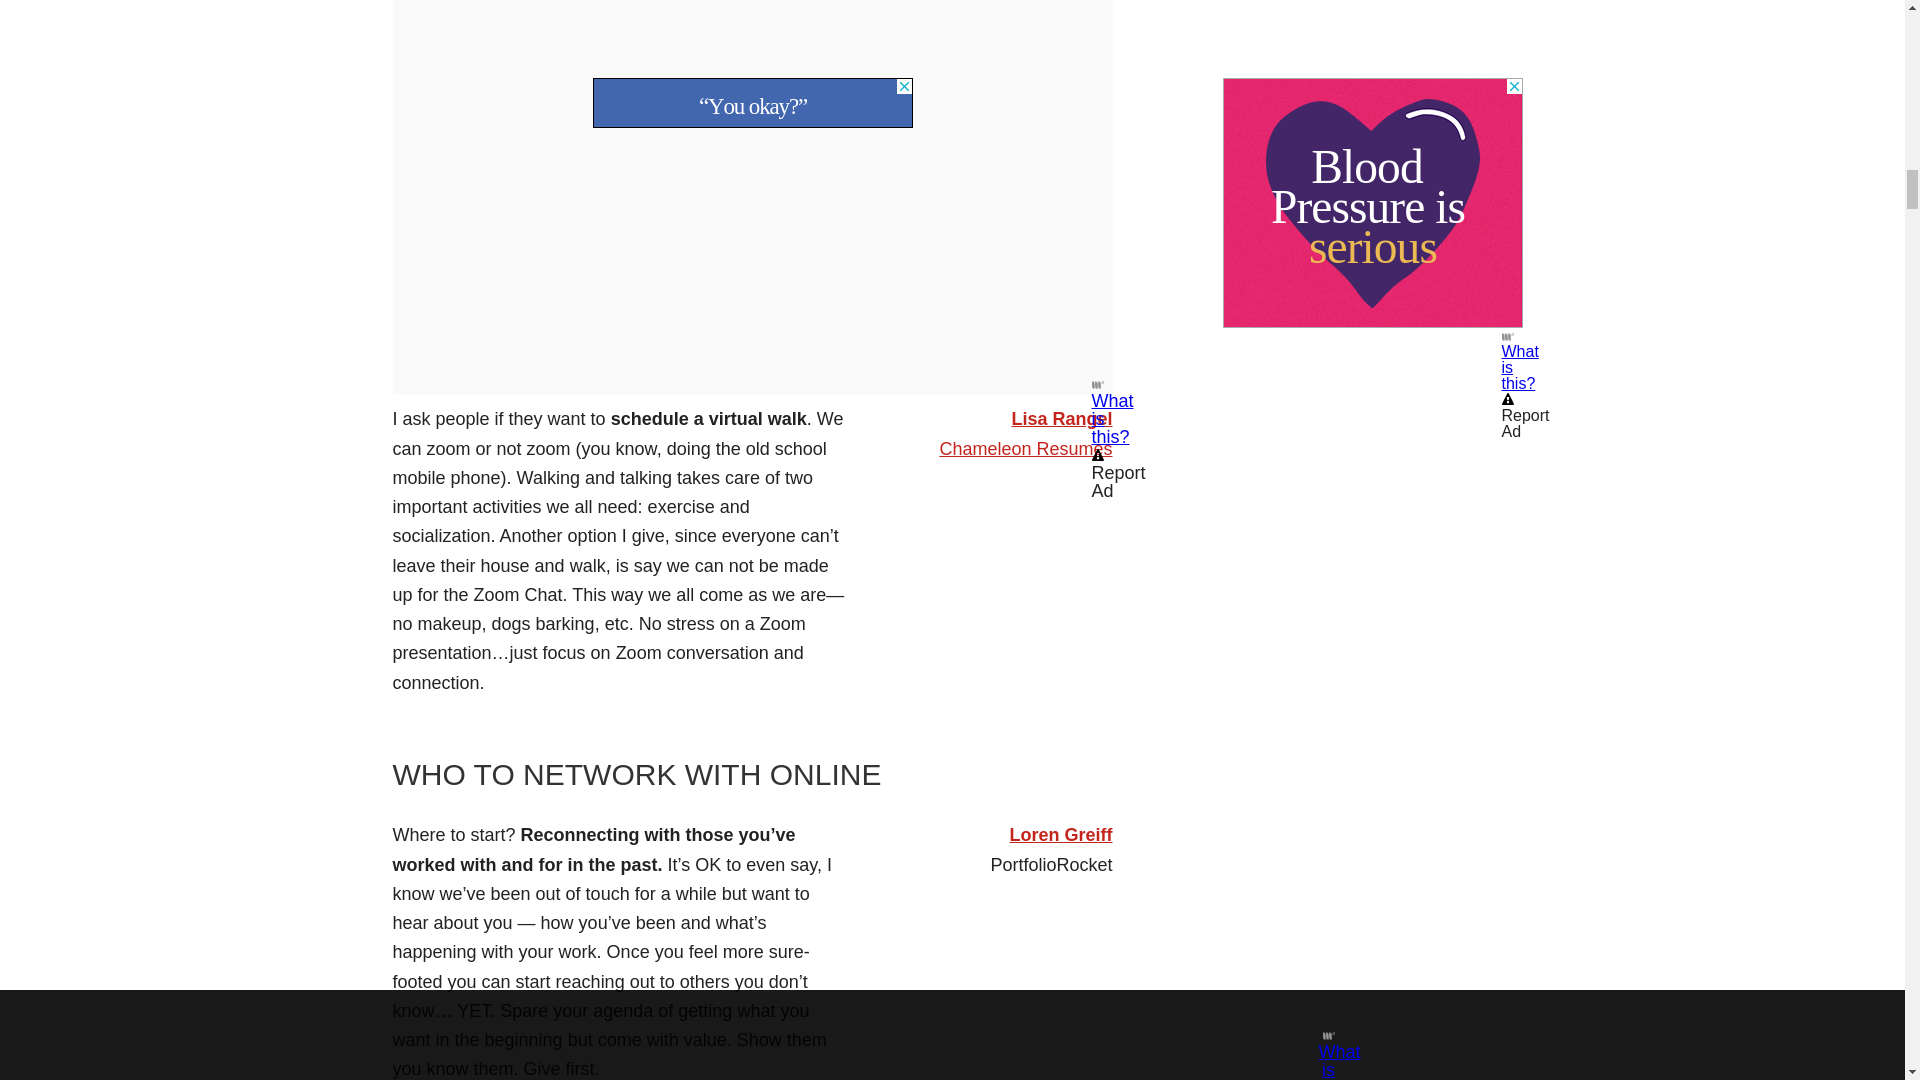 This screenshot has width=1920, height=1080. Describe the element at coordinates (1061, 418) in the screenshot. I see `Lisa Rangel` at that location.